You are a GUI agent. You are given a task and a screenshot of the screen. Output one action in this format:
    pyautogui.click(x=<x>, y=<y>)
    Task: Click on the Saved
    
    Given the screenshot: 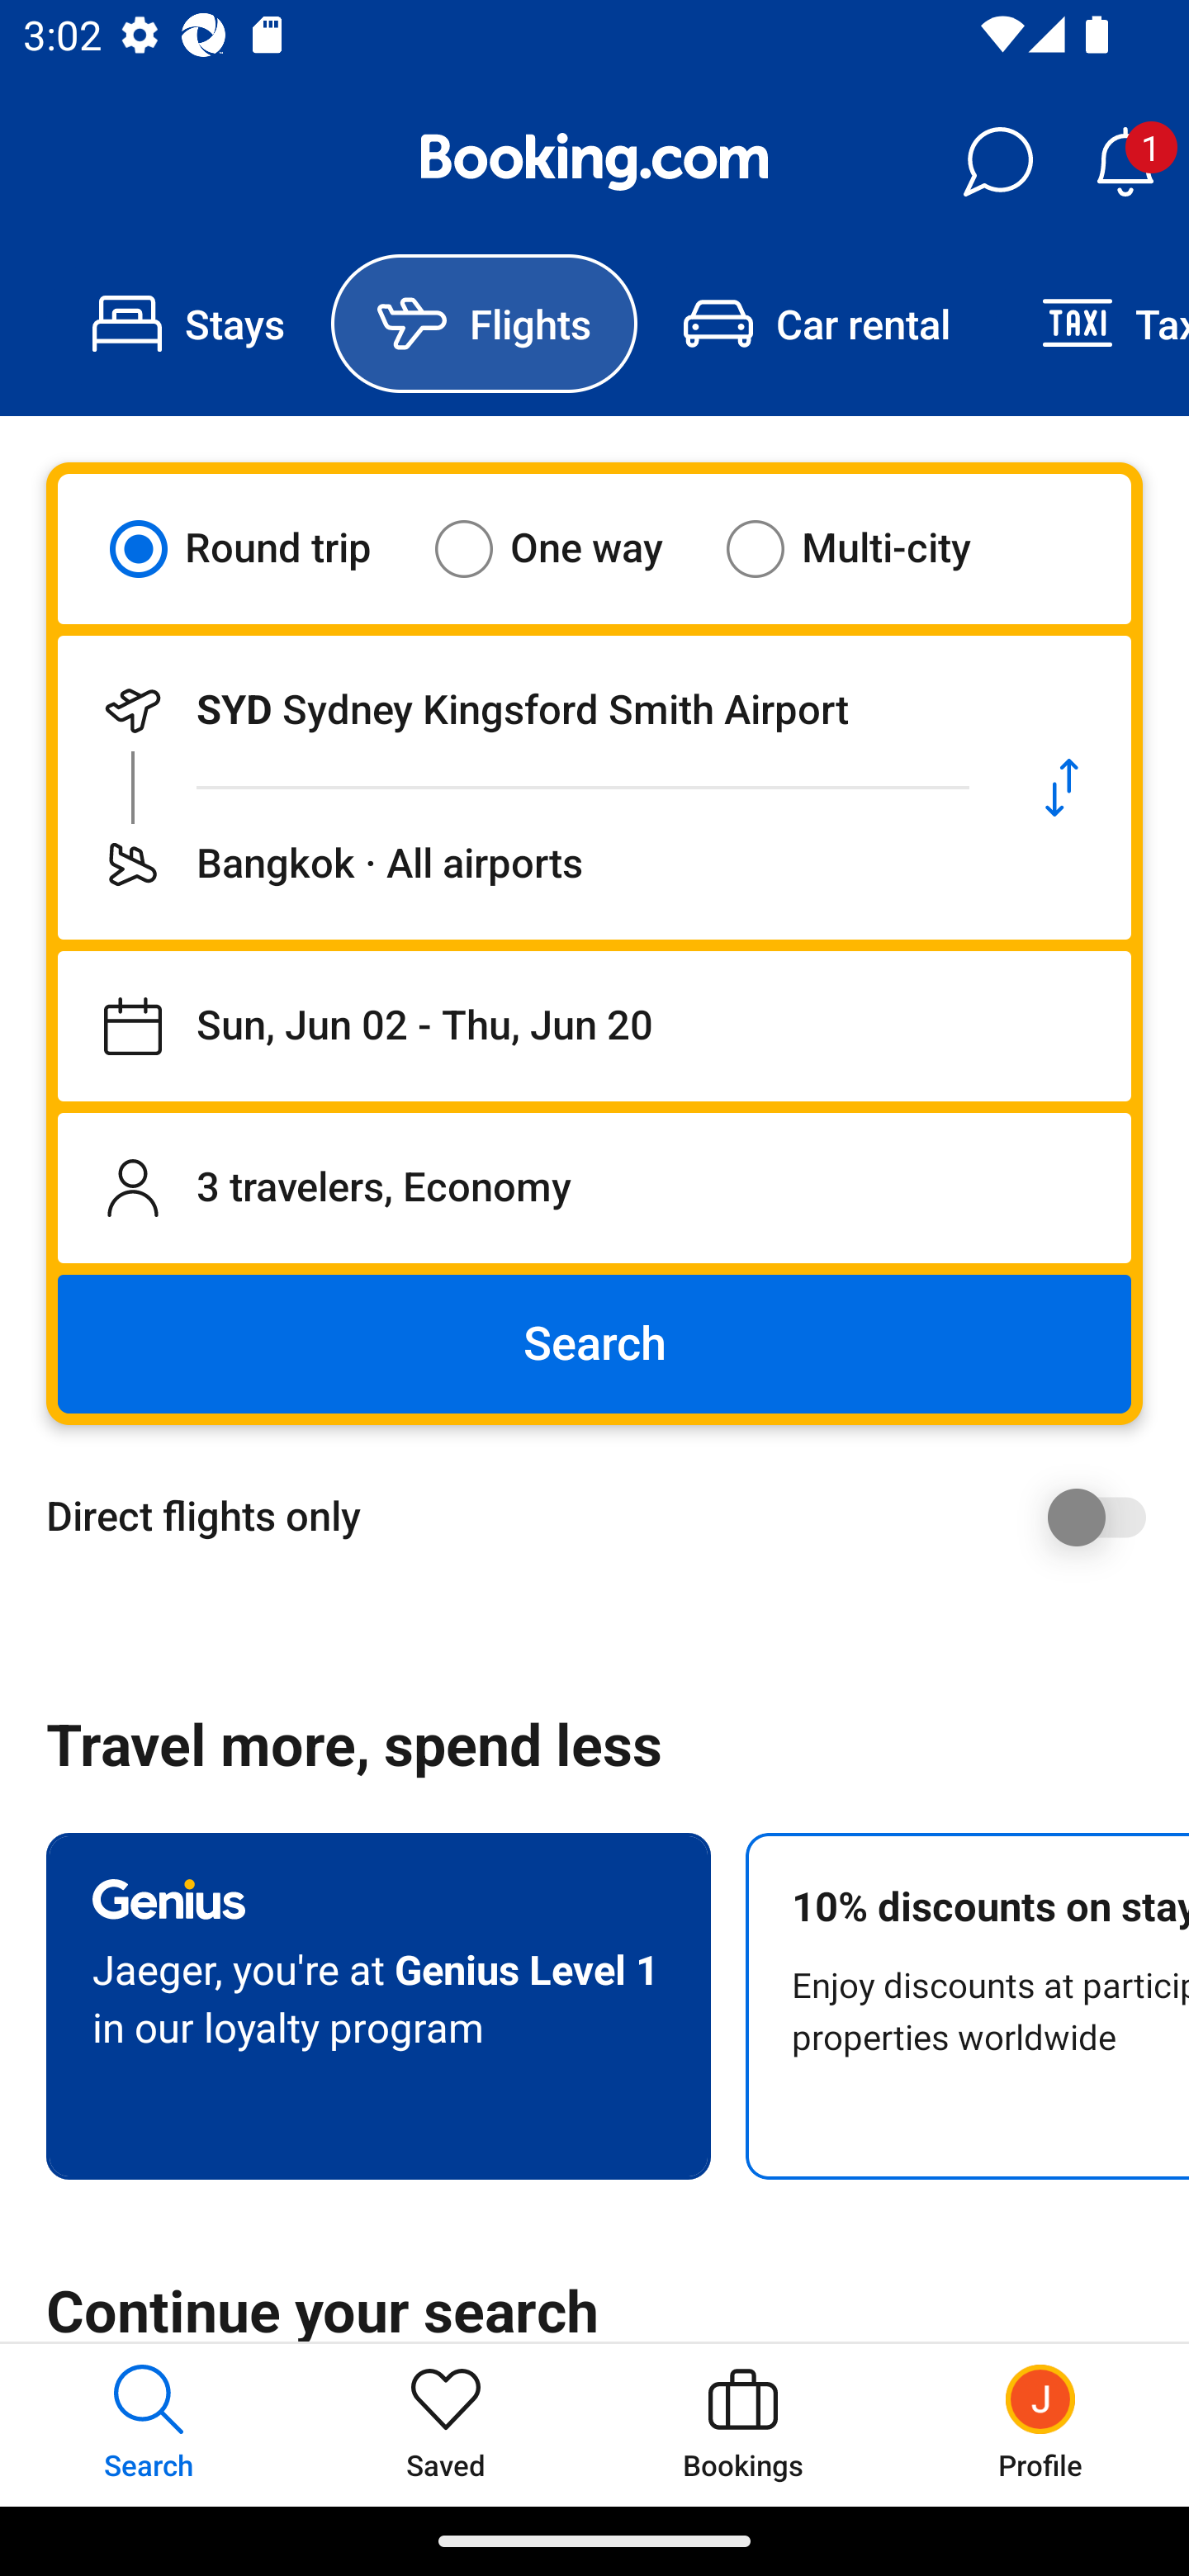 What is the action you would take?
    pyautogui.click(x=446, y=2424)
    